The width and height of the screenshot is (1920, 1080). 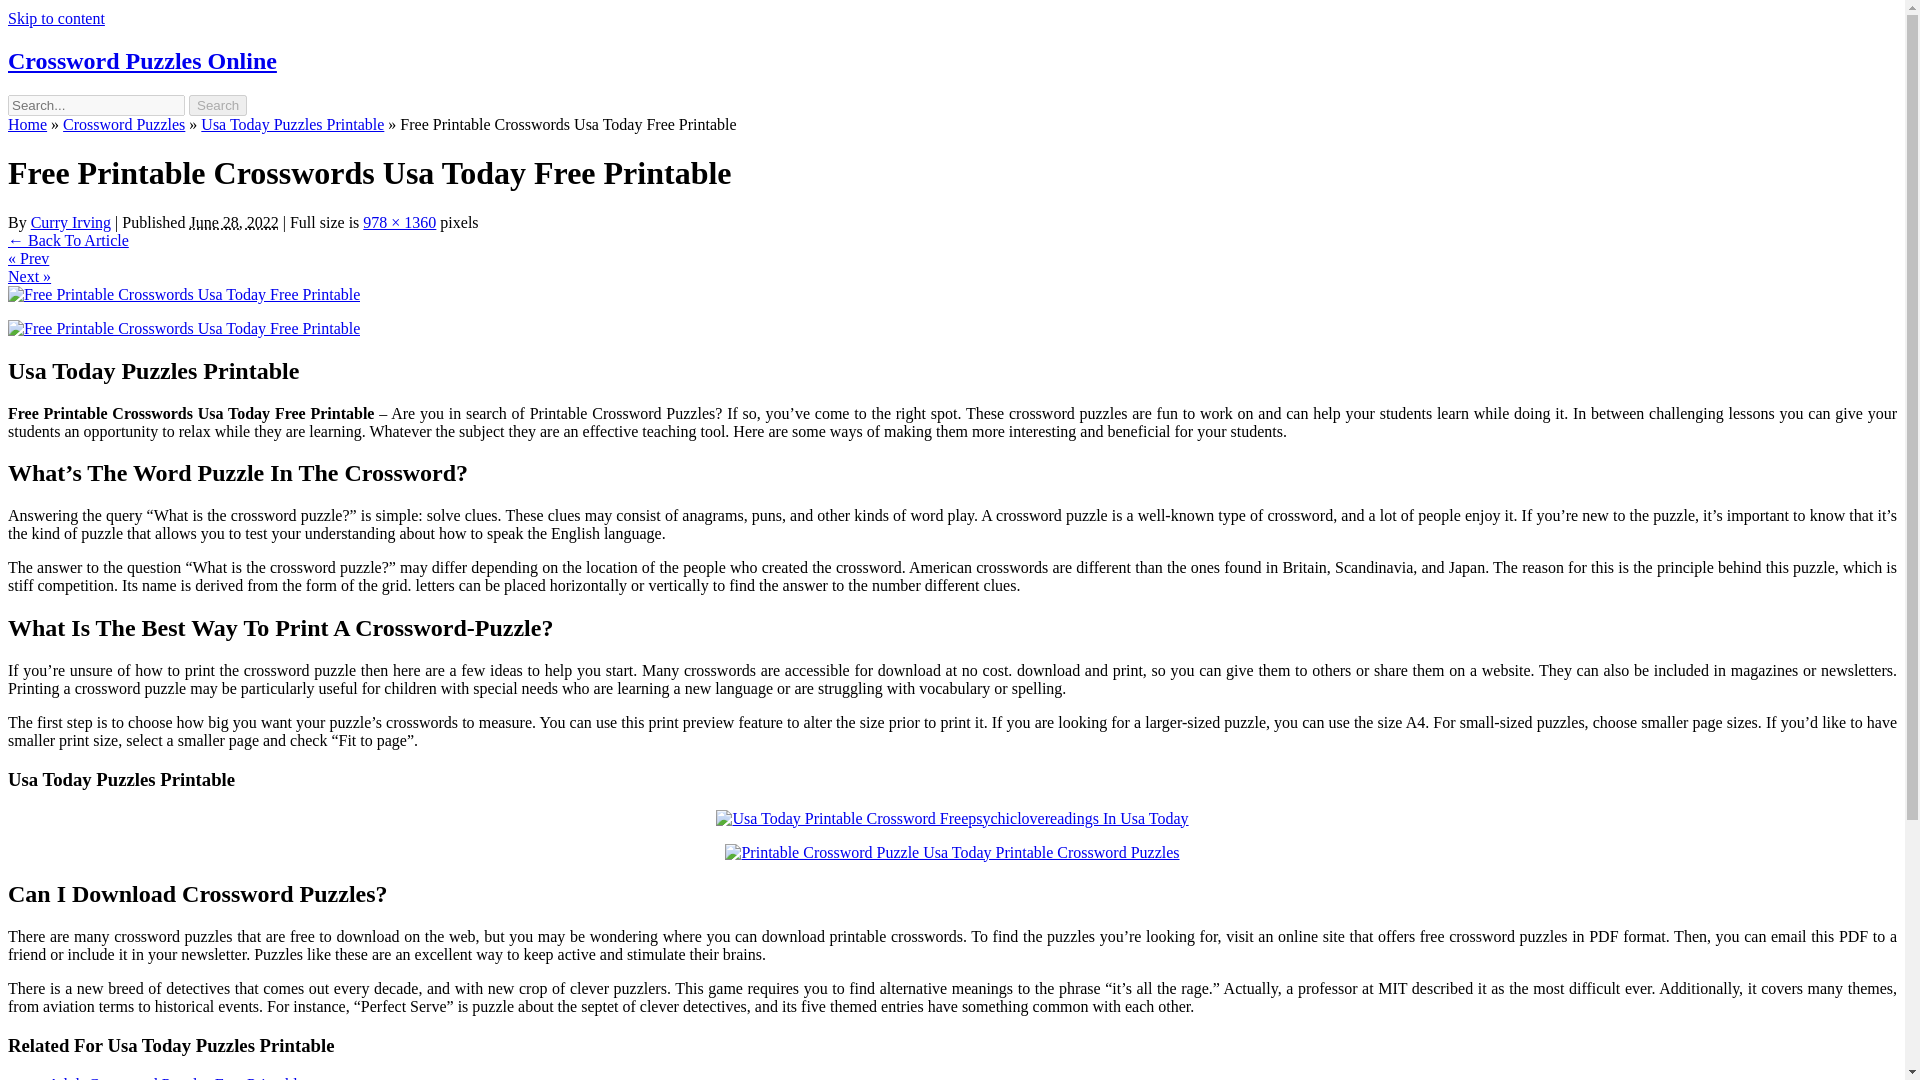 I want to click on Curry Irving, so click(x=70, y=222).